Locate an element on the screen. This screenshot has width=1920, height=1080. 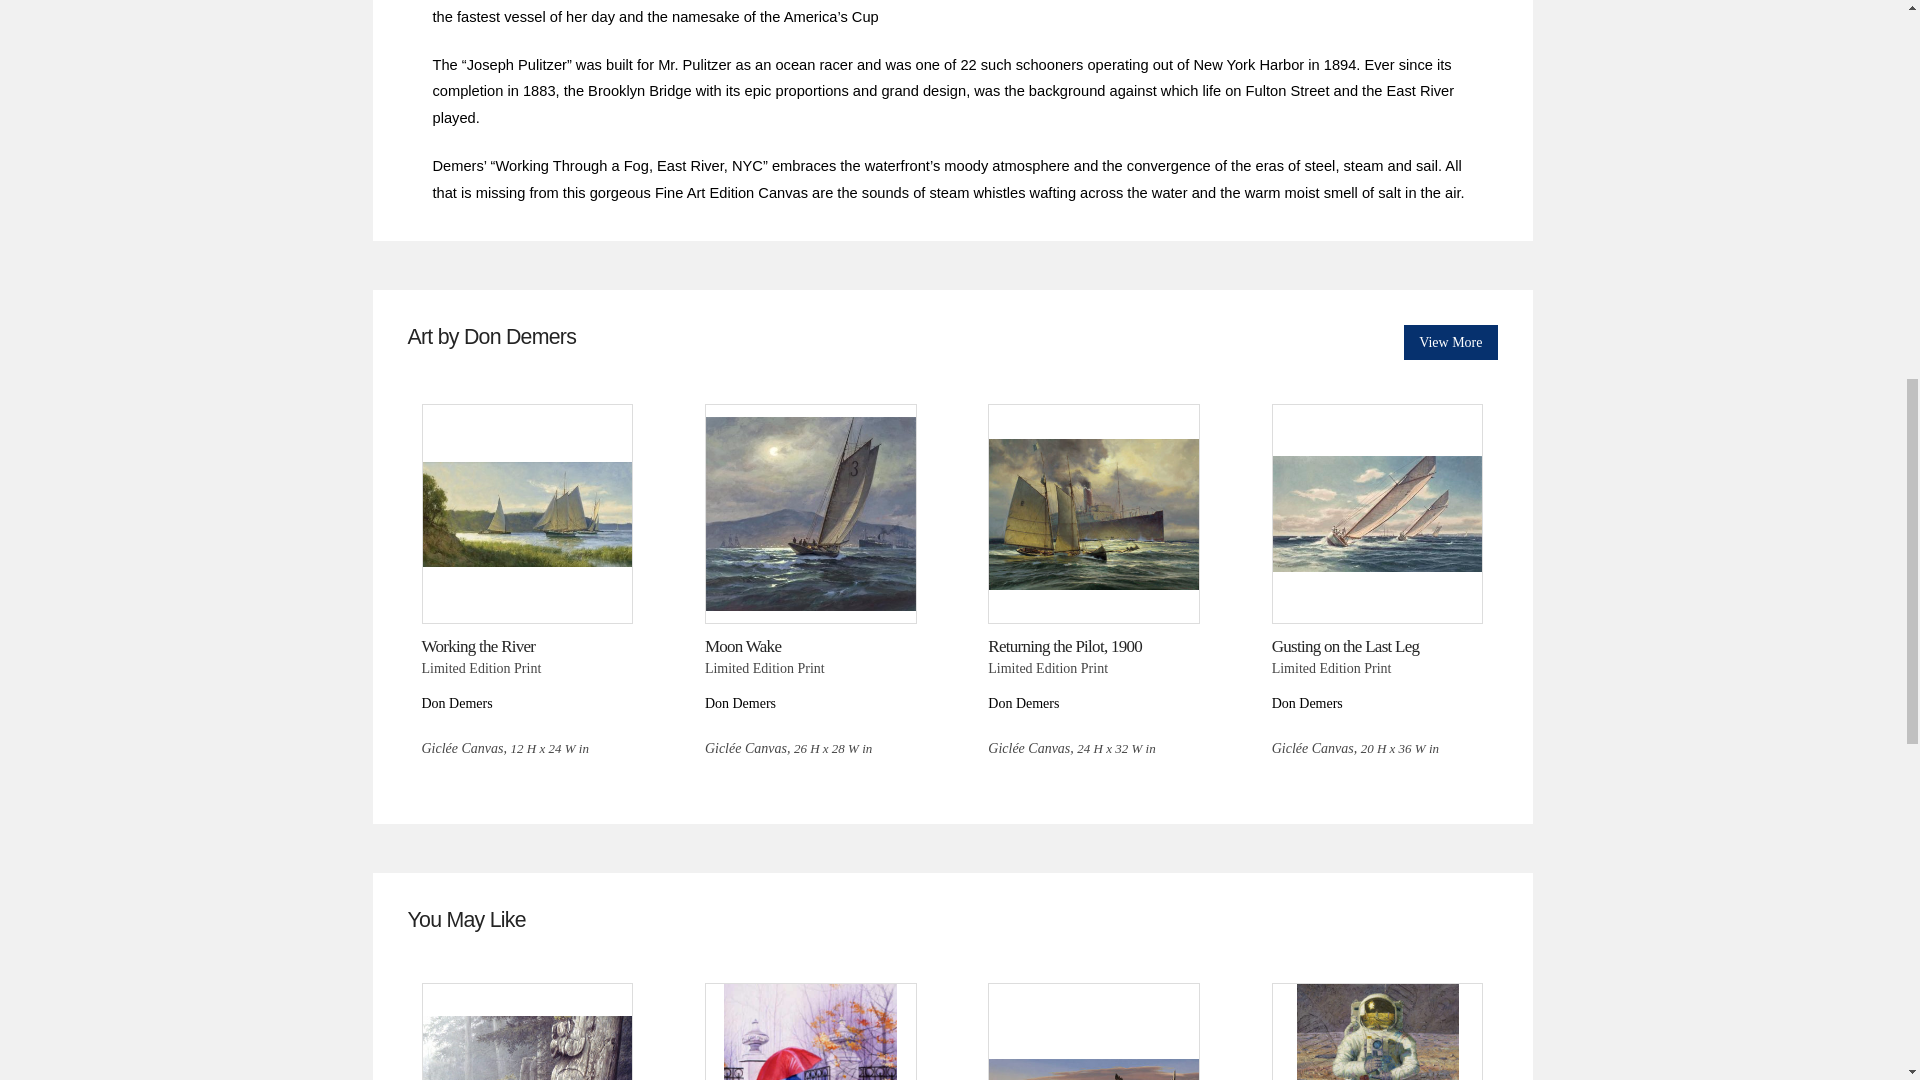
View More is located at coordinates (1450, 342).